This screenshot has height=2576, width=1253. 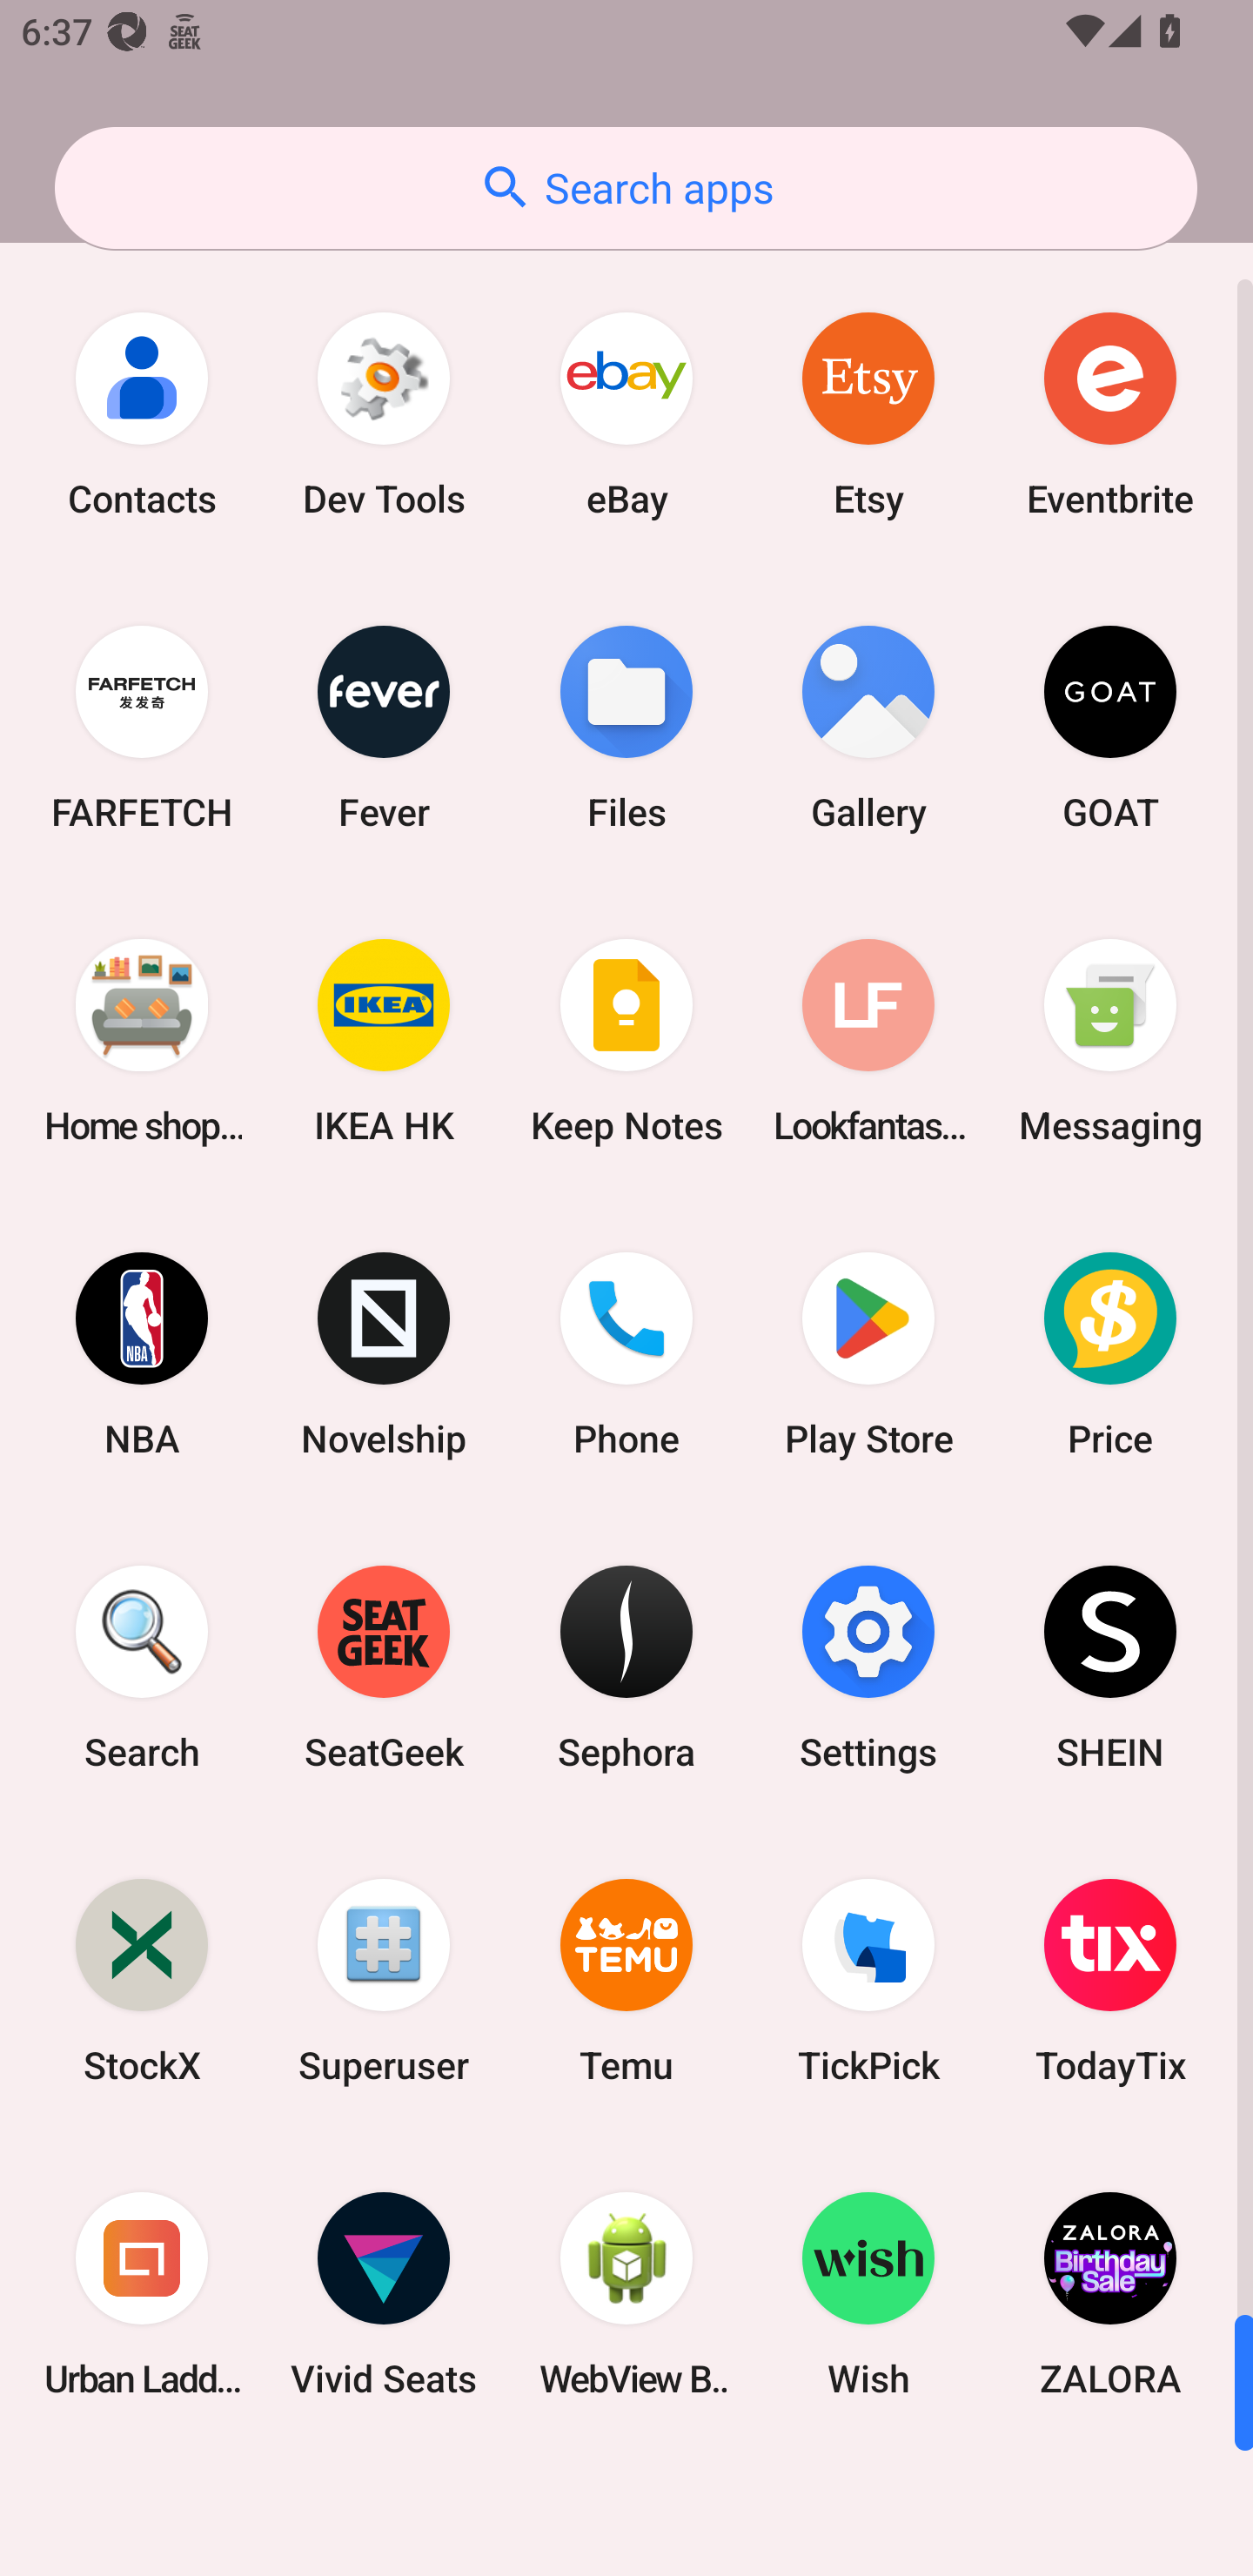 I want to click on NBA, so click(x=142, y=1353).